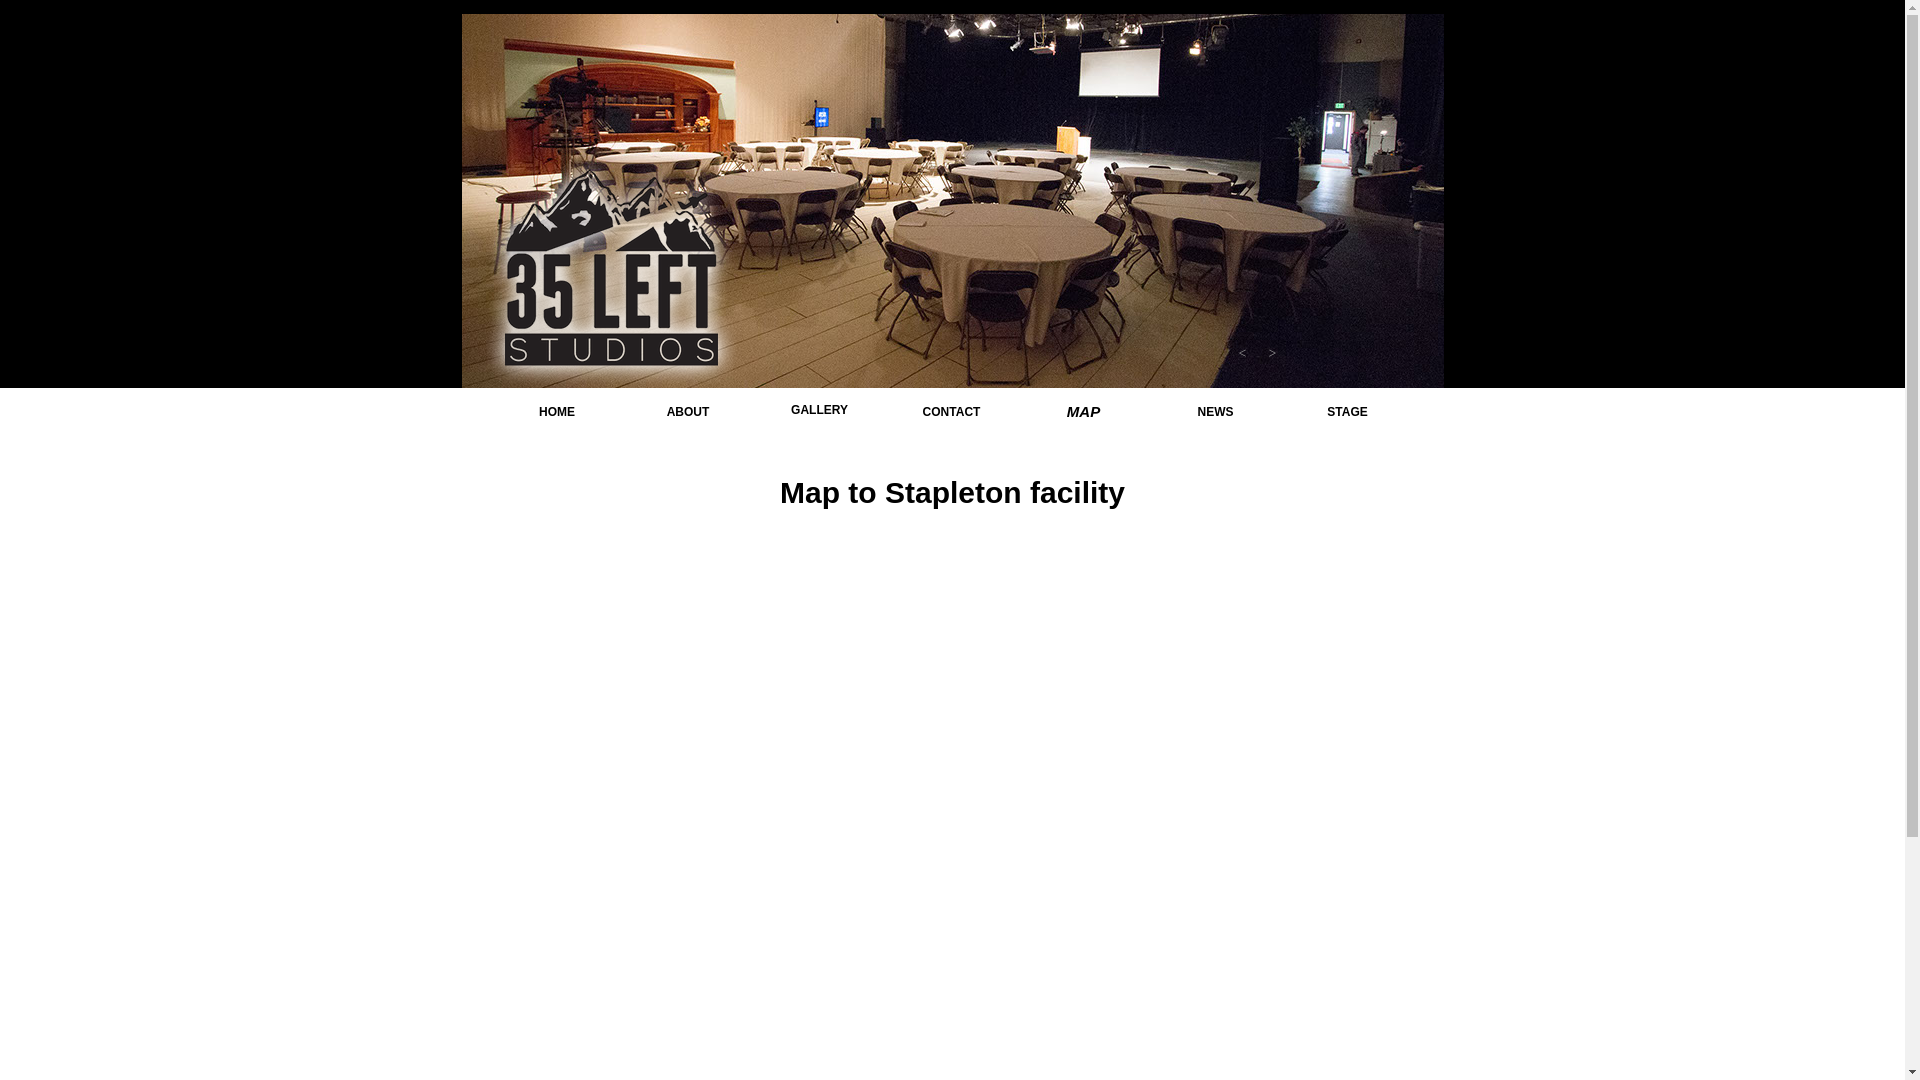  Describe the element at coordinates (688, 412) in the screenshot. I see `ABOUT` at that location.